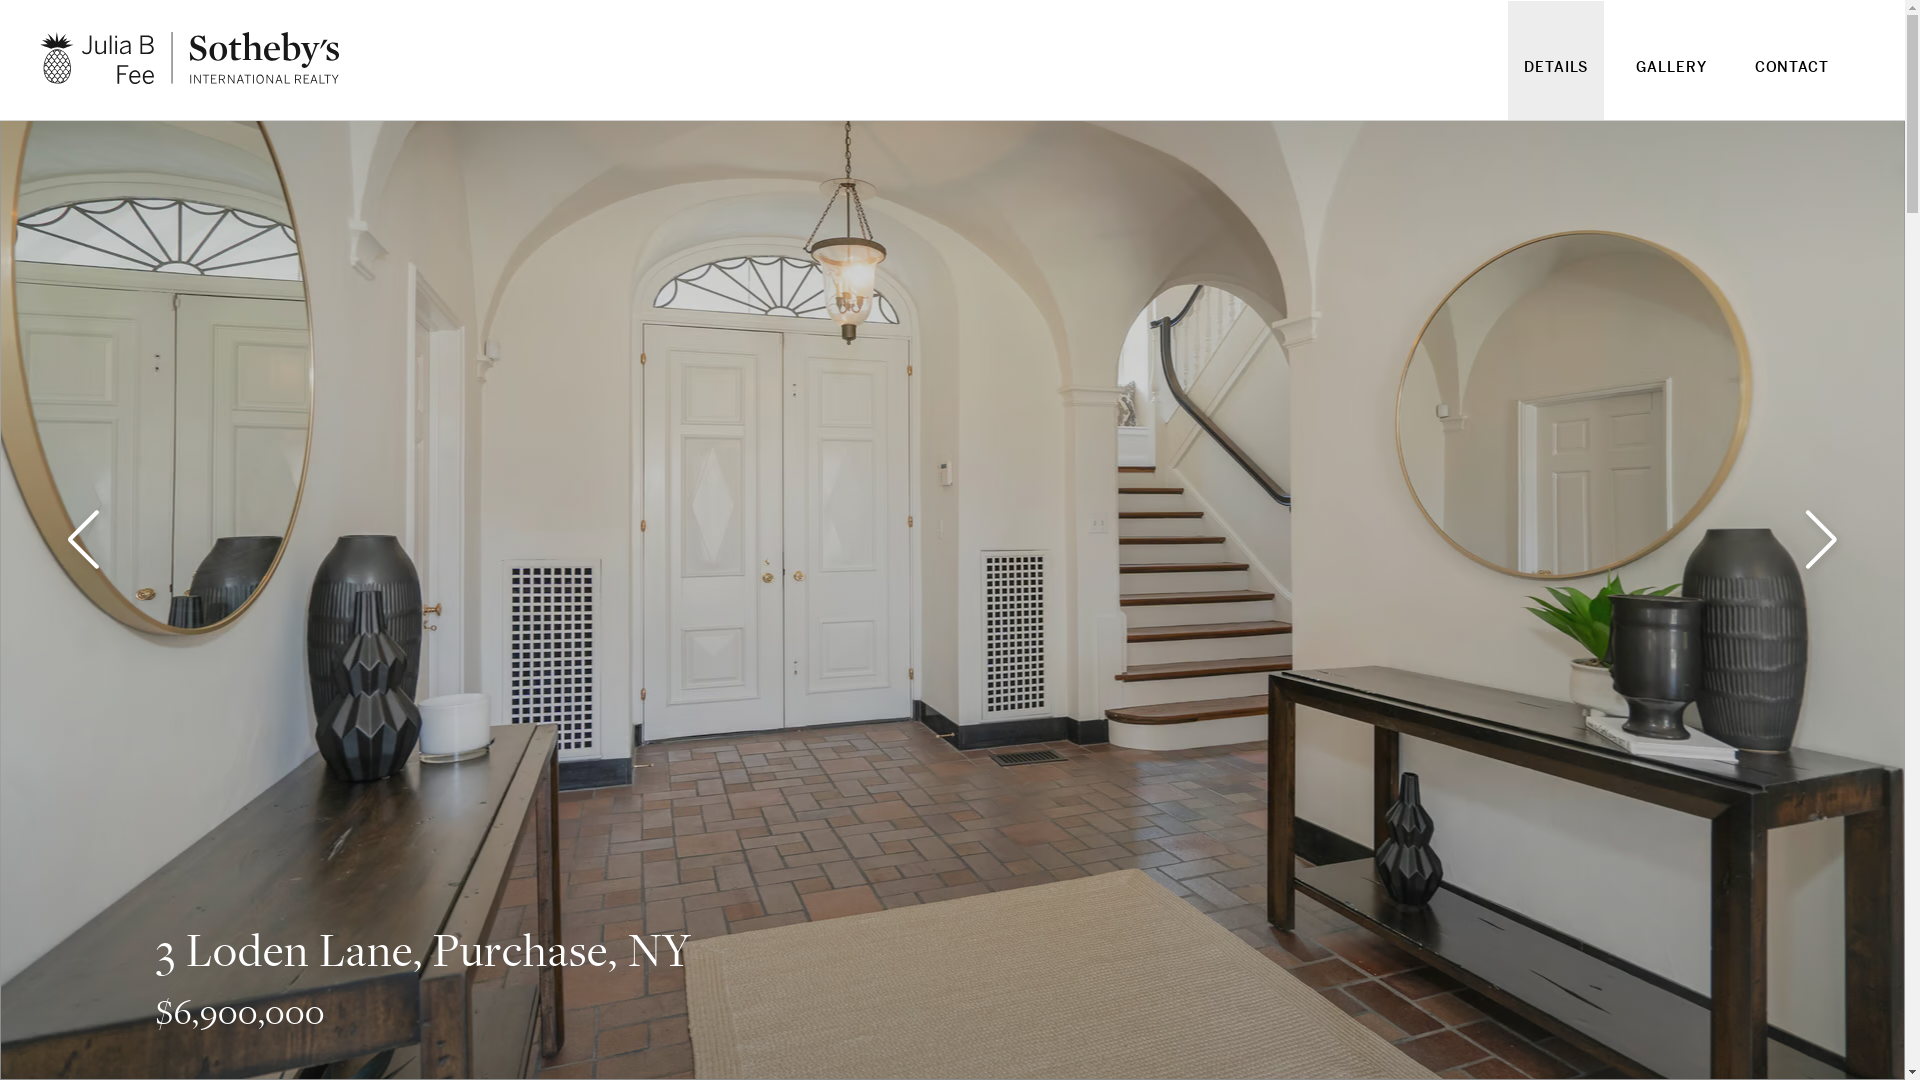  Describe the element at coordinates (1671, 80) in the screenshot. I see `GALLERY` at that location.